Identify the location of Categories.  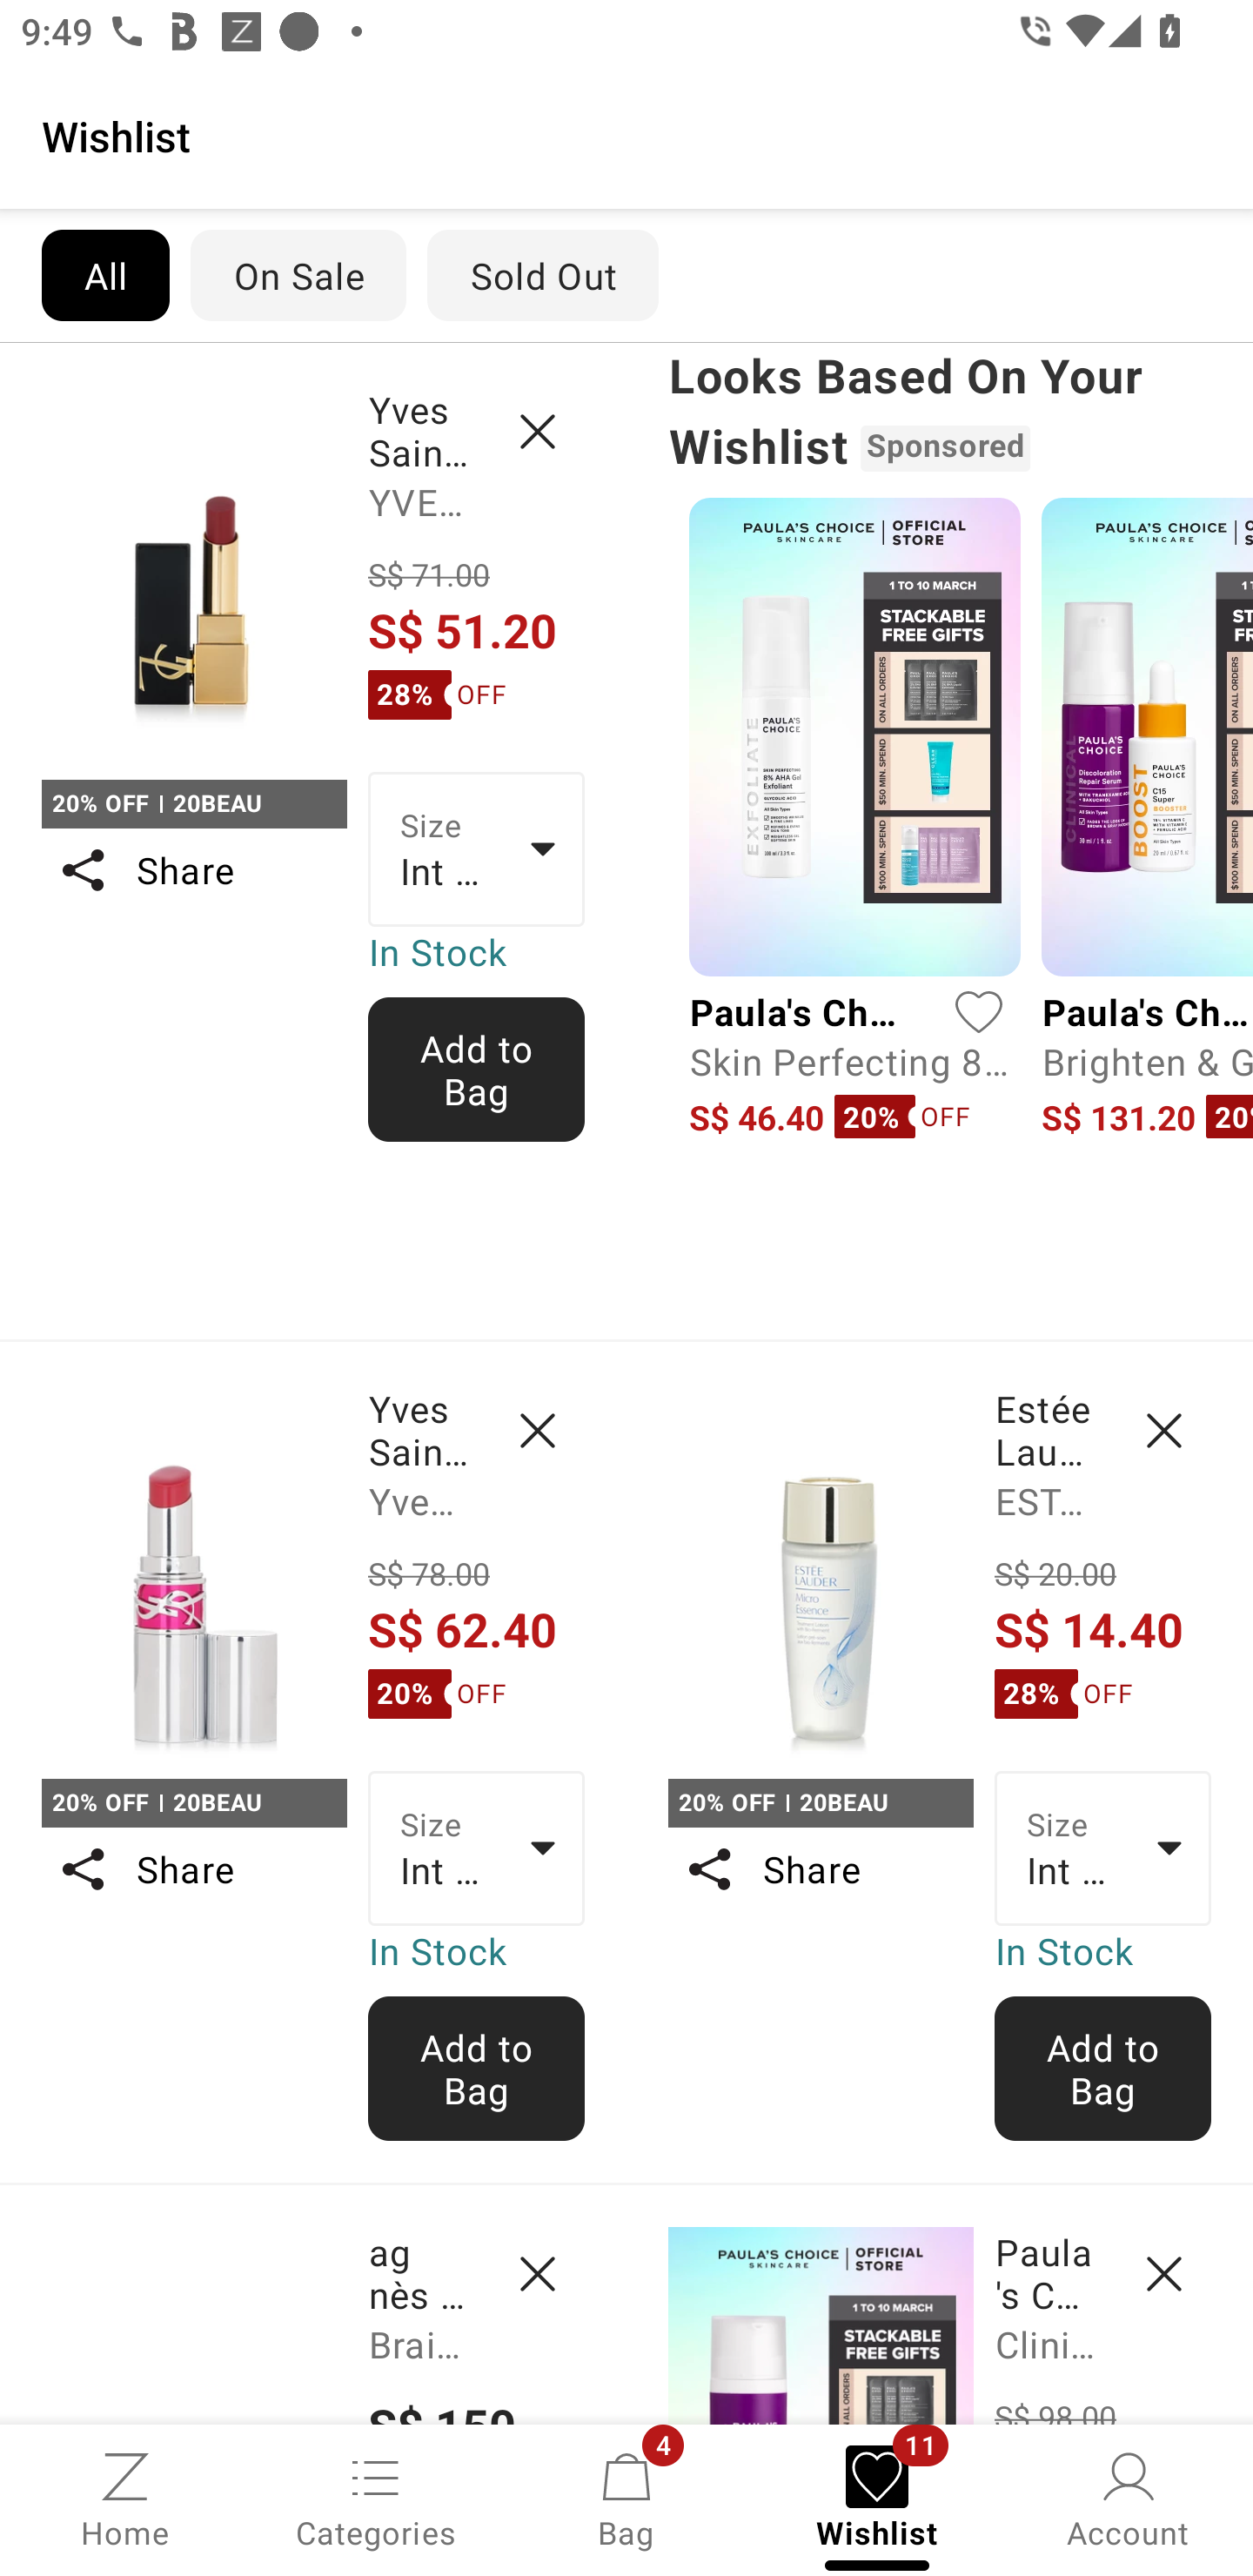
(376, 2498).